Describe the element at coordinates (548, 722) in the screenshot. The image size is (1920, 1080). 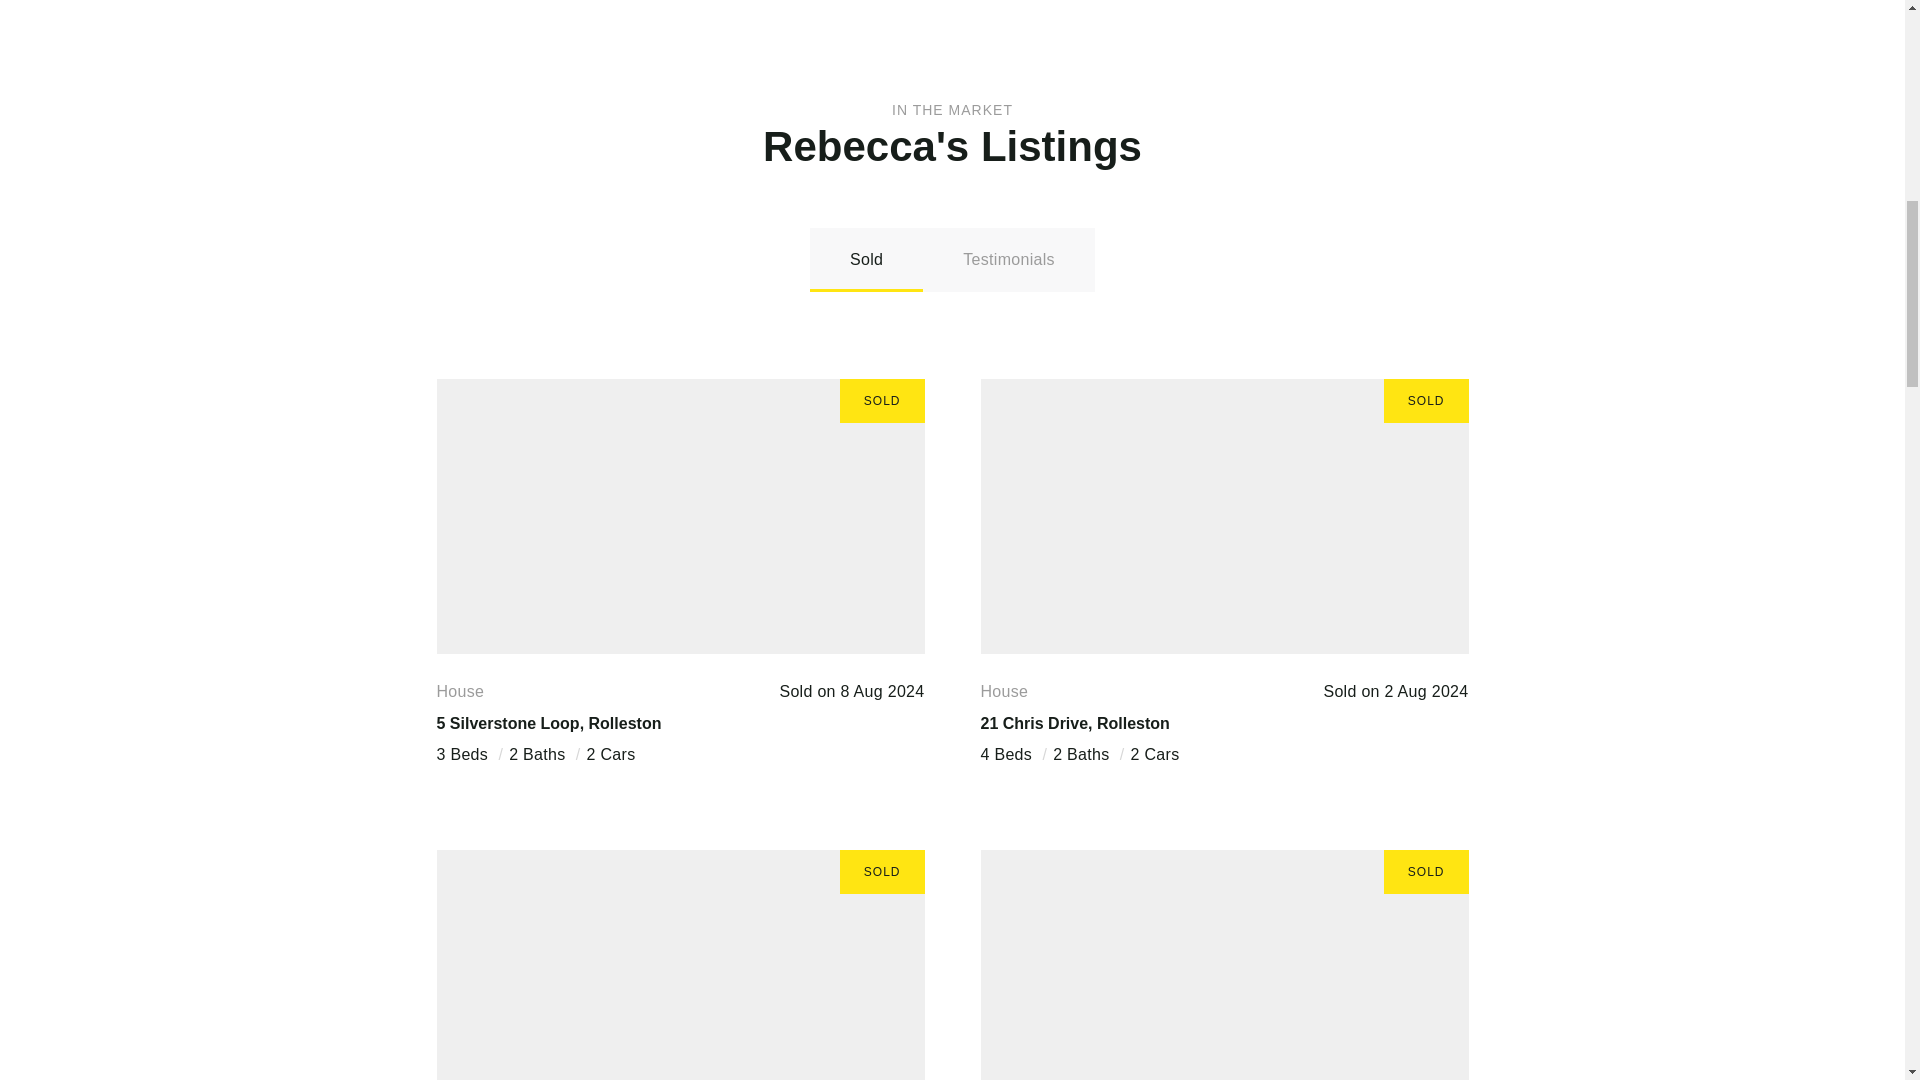
I see `5 Silverstone Loop, Rolleston` at that location.